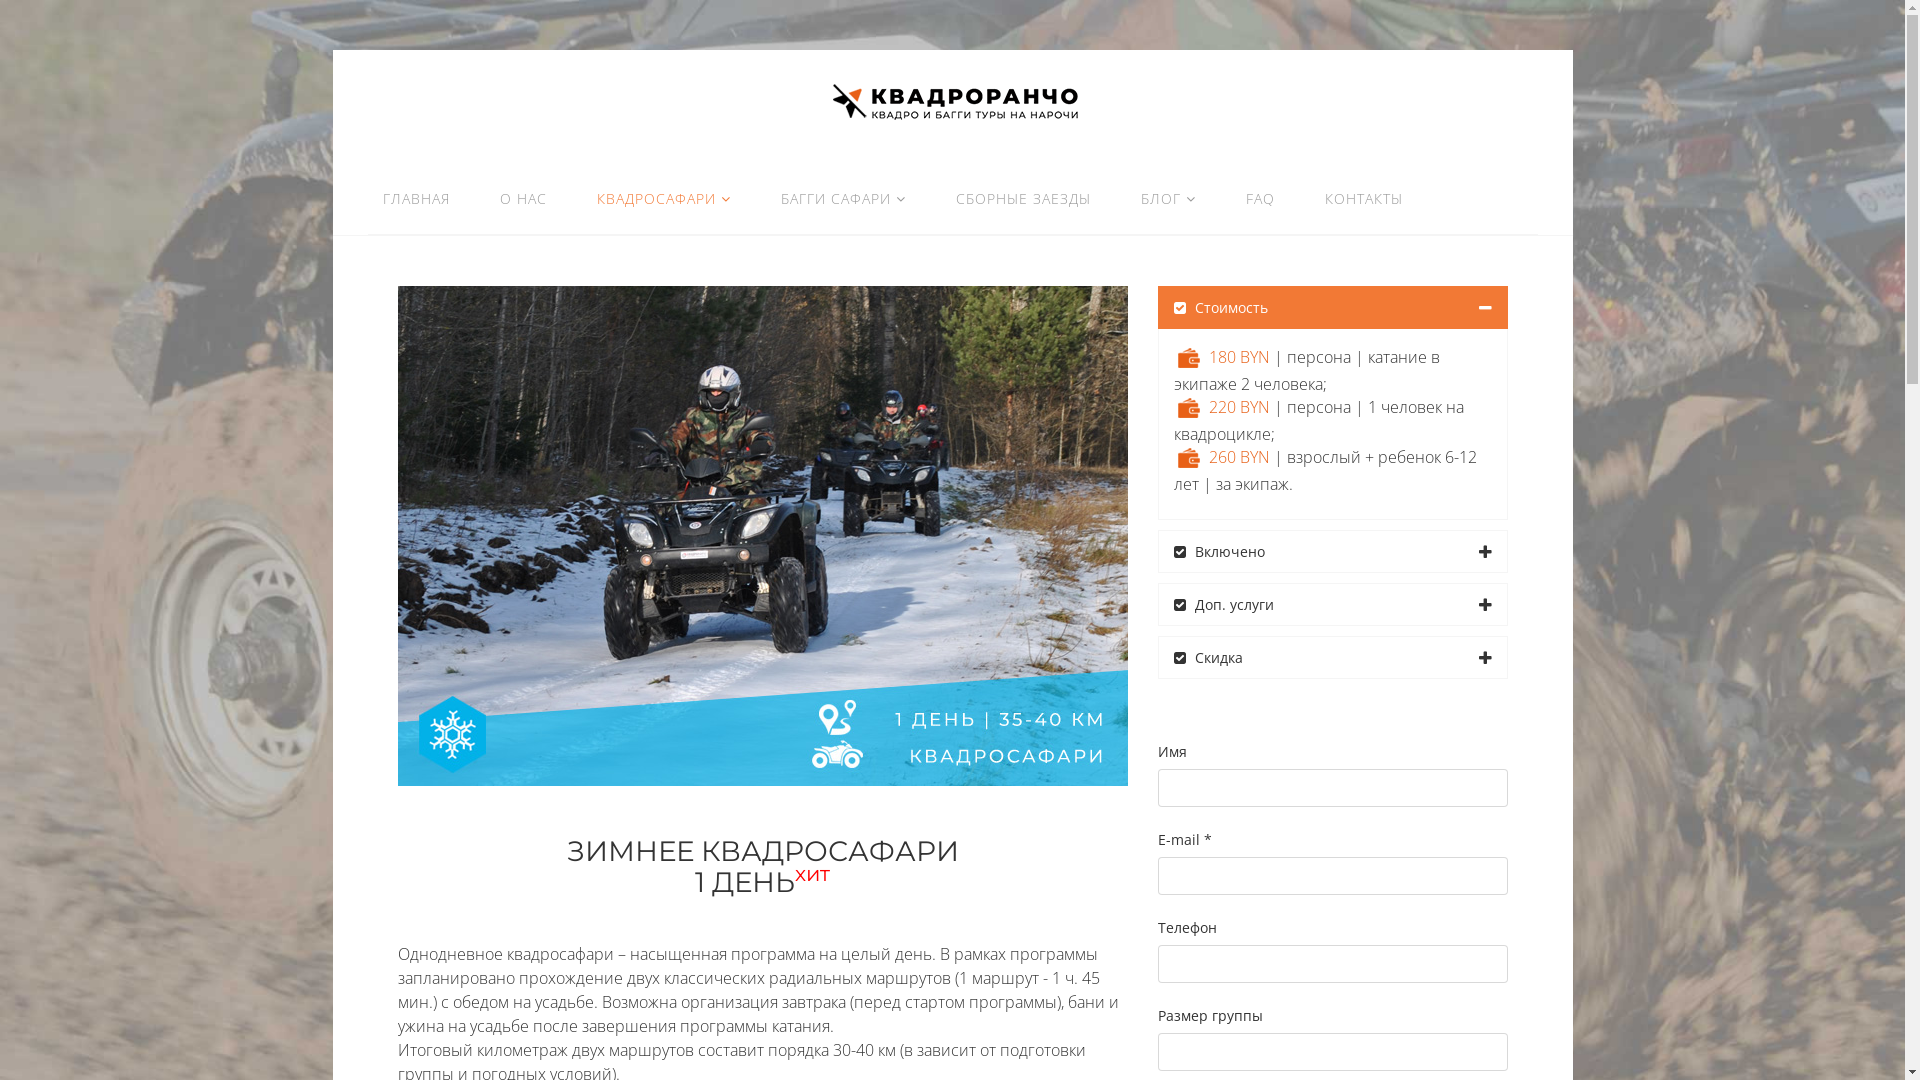 Image resolution: width=1920 pixels, height=1080 pixels. What do you see at coordinates (1260, 199) in the screenshot?
I see `FAQ` at bounding box center [1260, 199].